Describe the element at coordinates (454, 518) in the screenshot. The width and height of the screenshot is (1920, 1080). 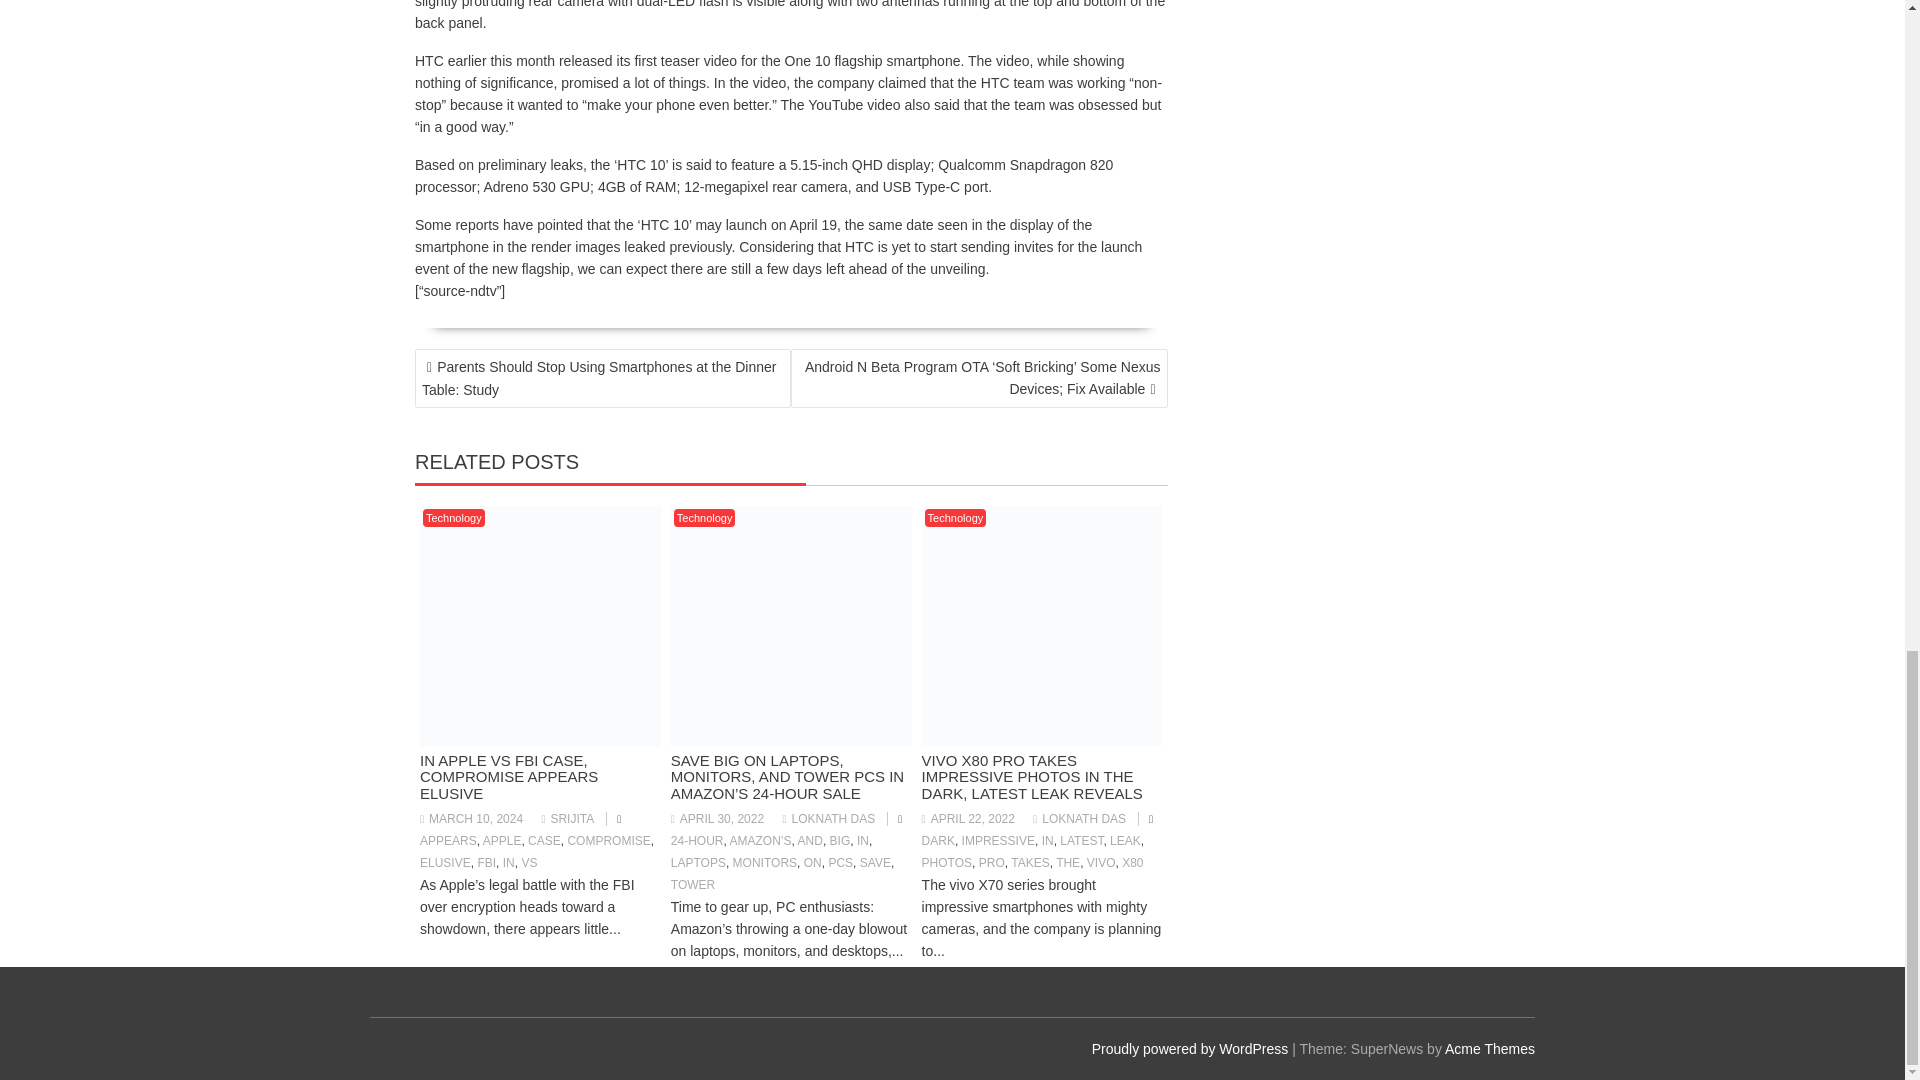
I see `Technology` at that location.